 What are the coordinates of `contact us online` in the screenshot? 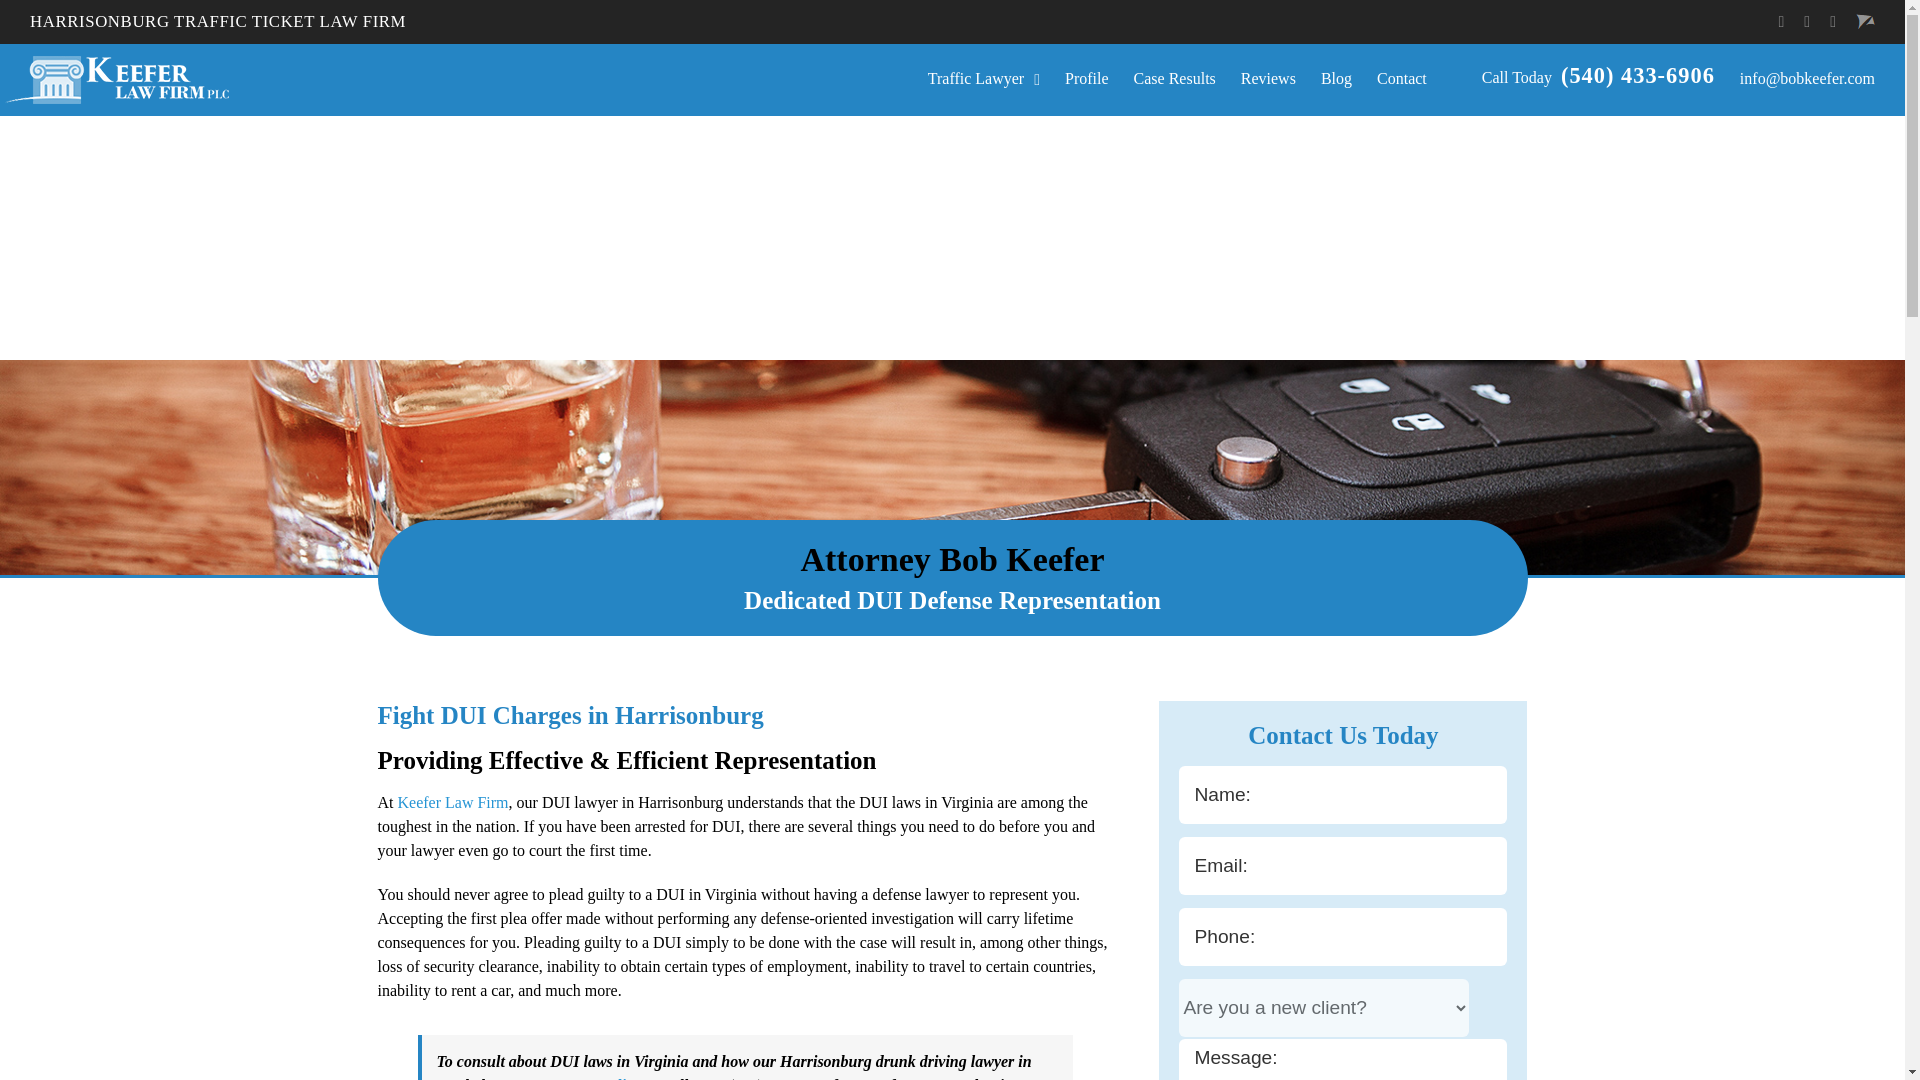 It's located at (585, 1078).